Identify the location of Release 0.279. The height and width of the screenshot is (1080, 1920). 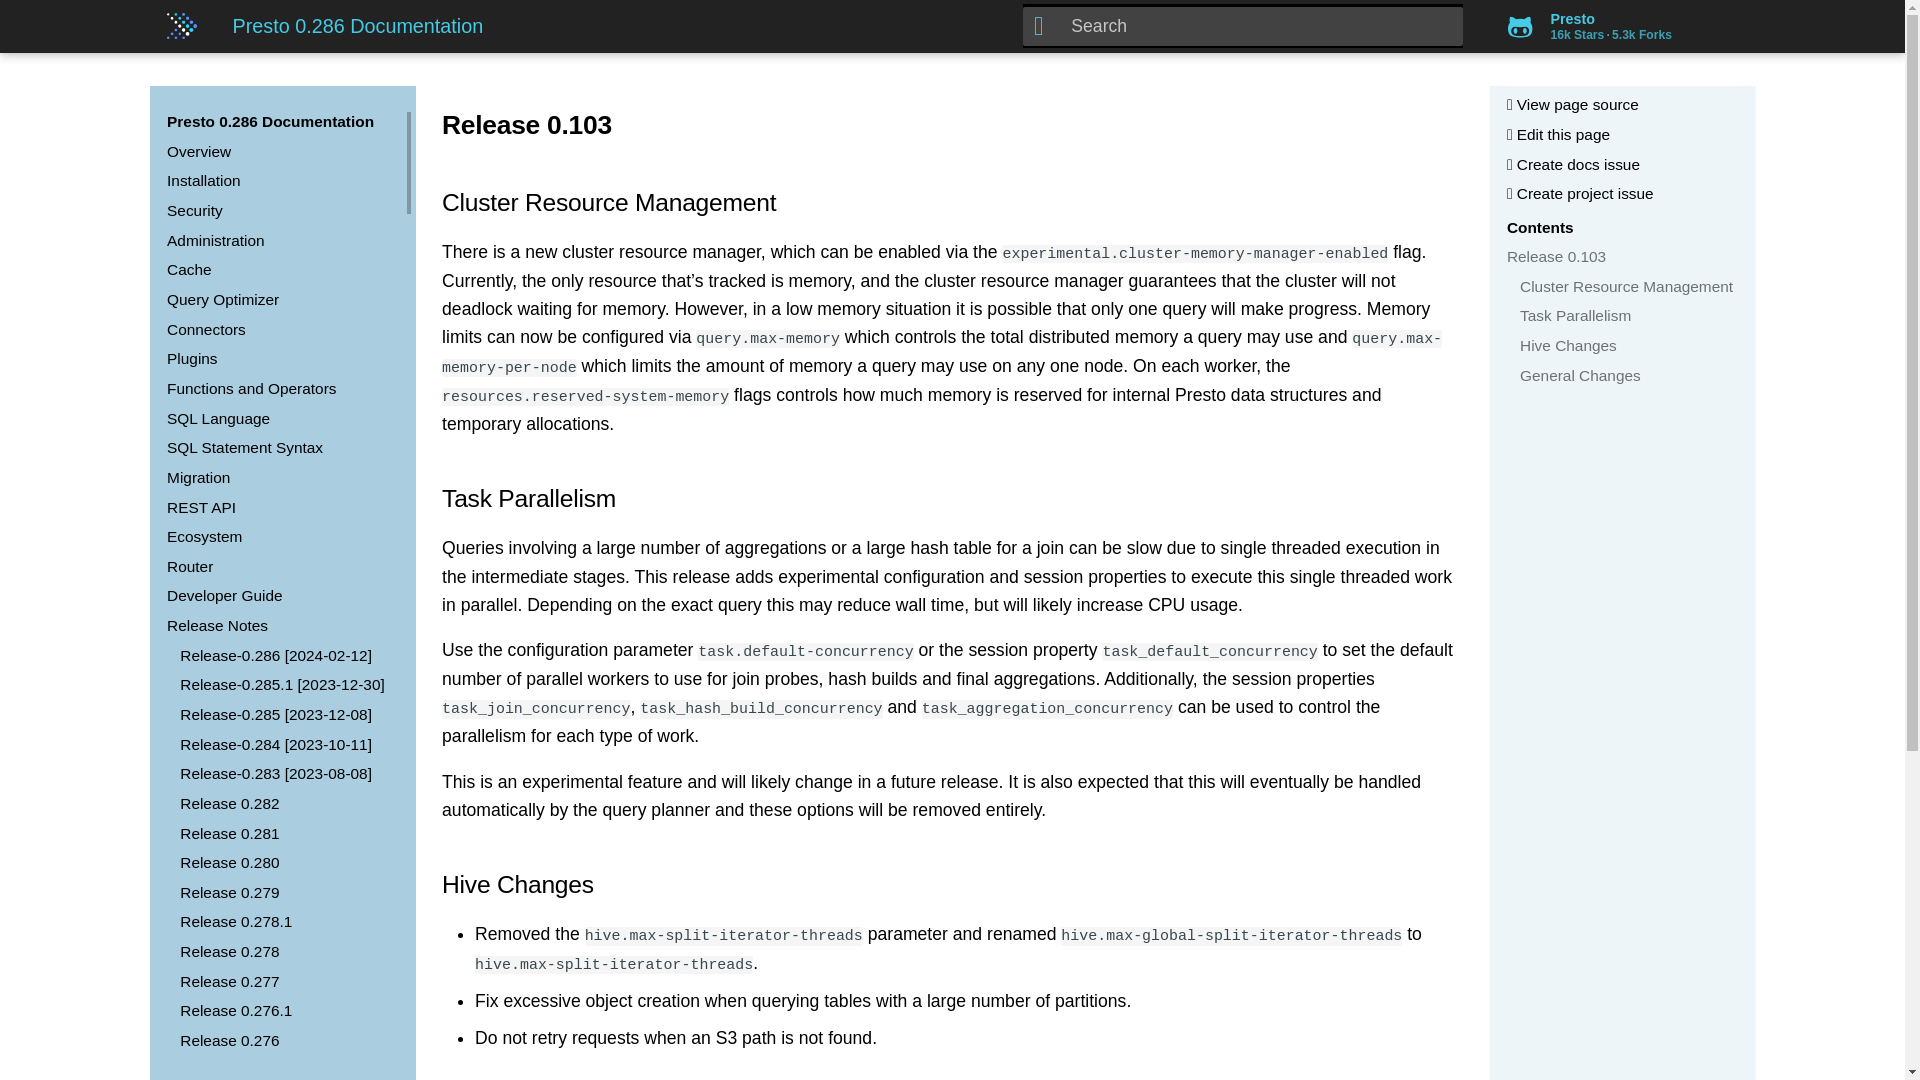
(286, 892).